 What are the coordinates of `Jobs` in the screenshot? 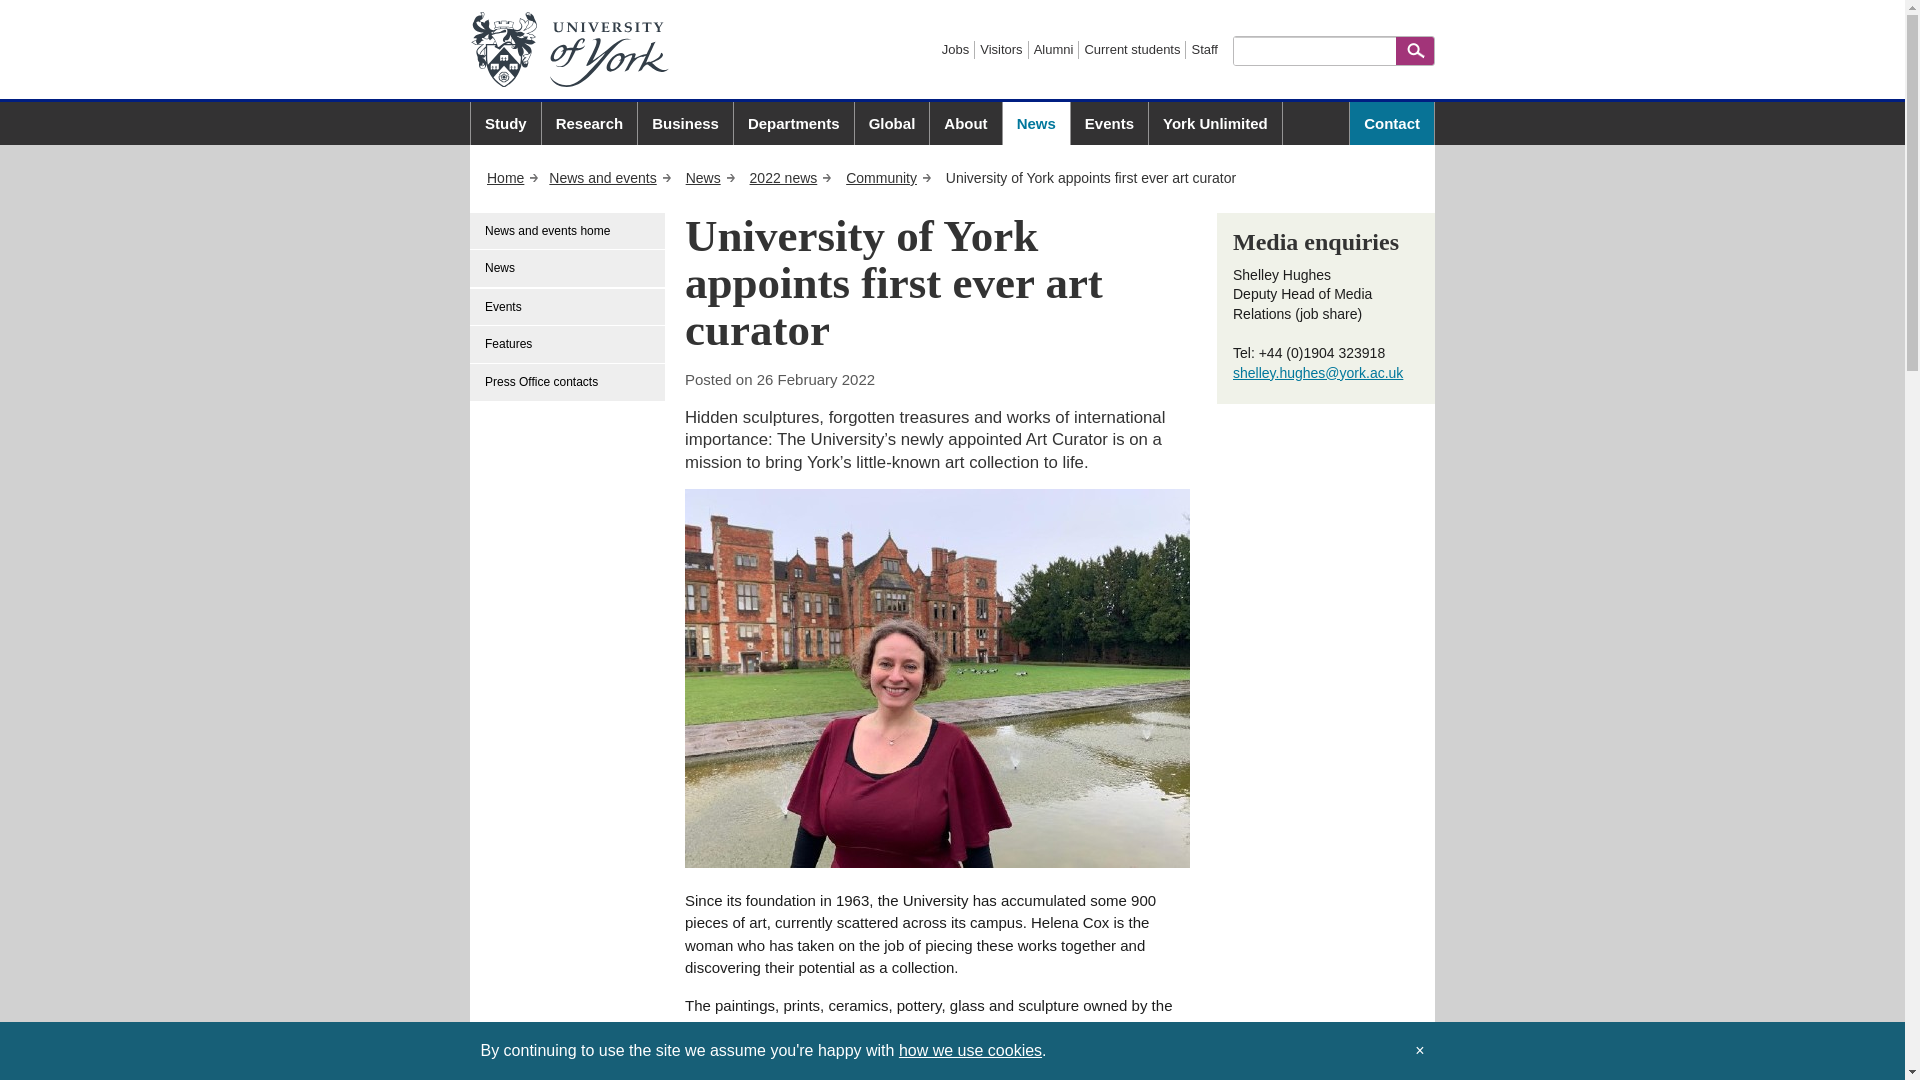 It's located at (956, 50).